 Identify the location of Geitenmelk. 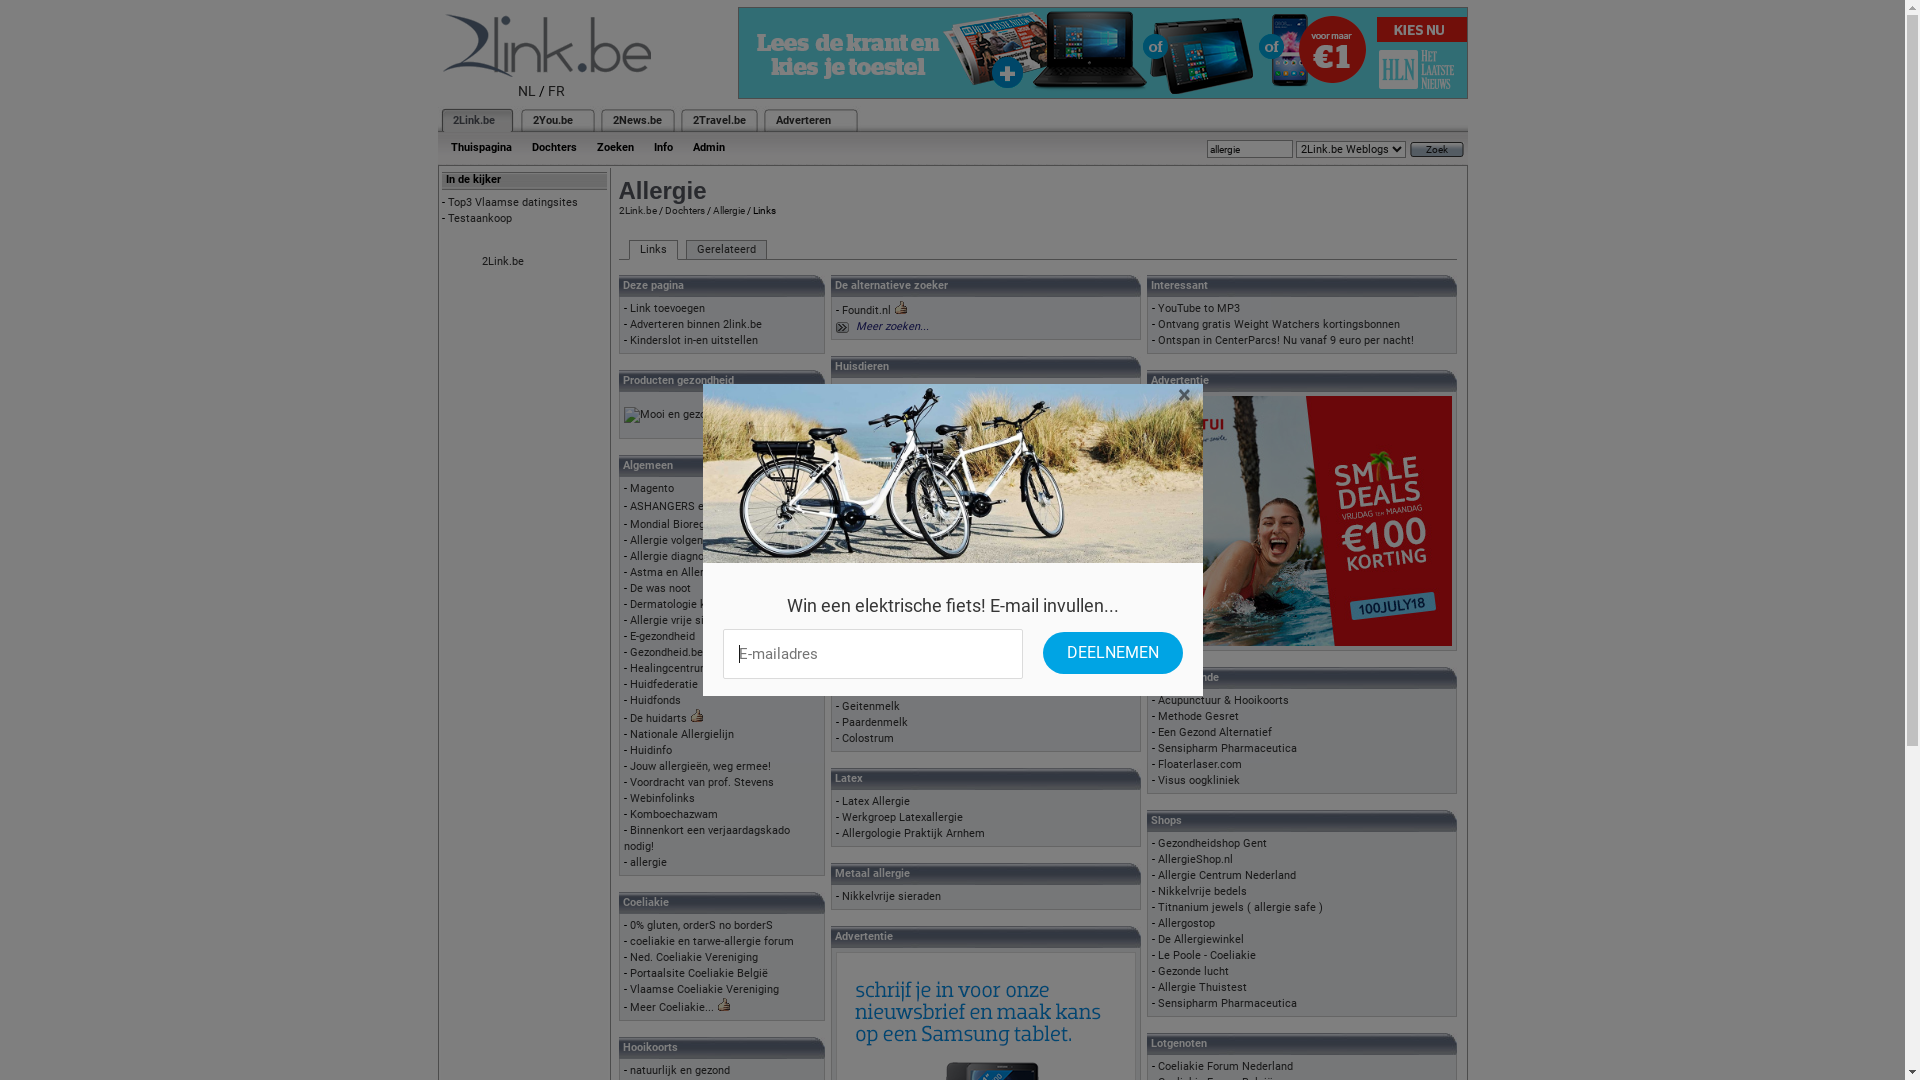
(871, 706).